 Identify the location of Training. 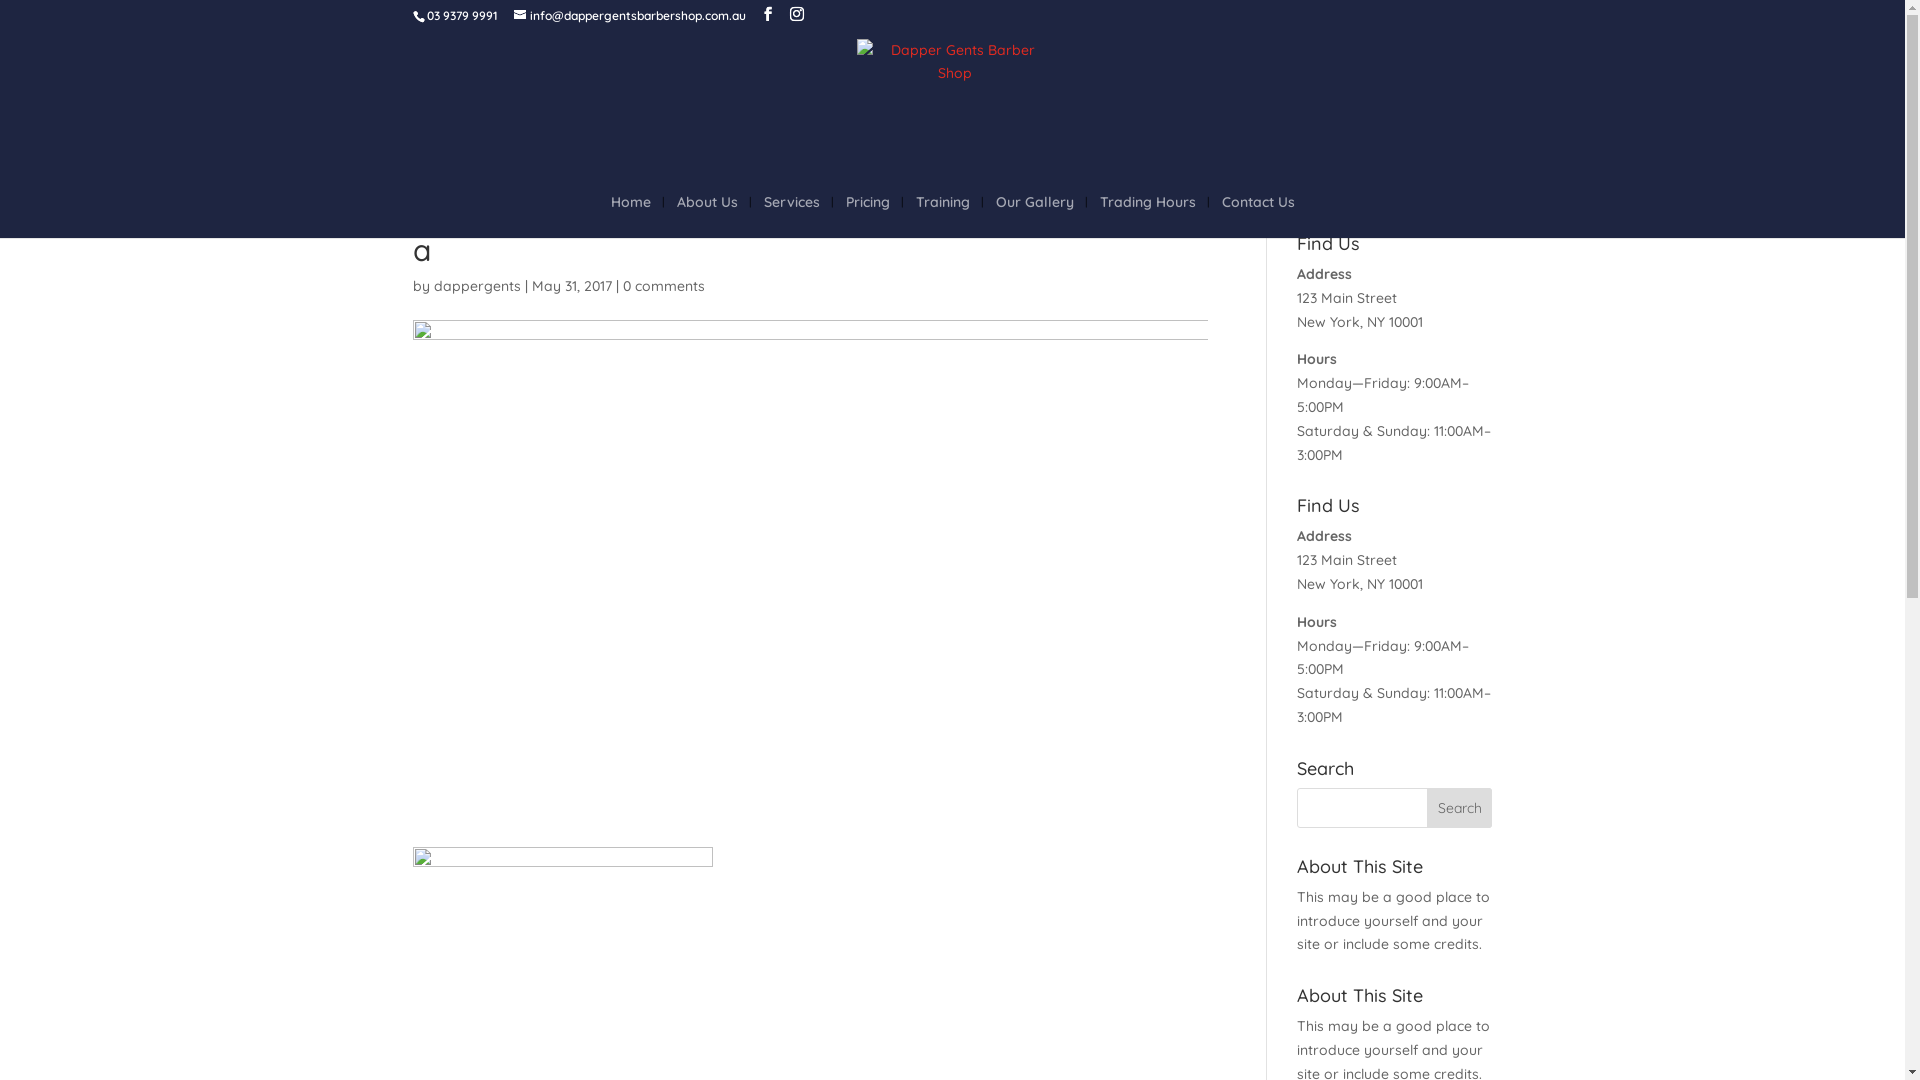
(943, 216).